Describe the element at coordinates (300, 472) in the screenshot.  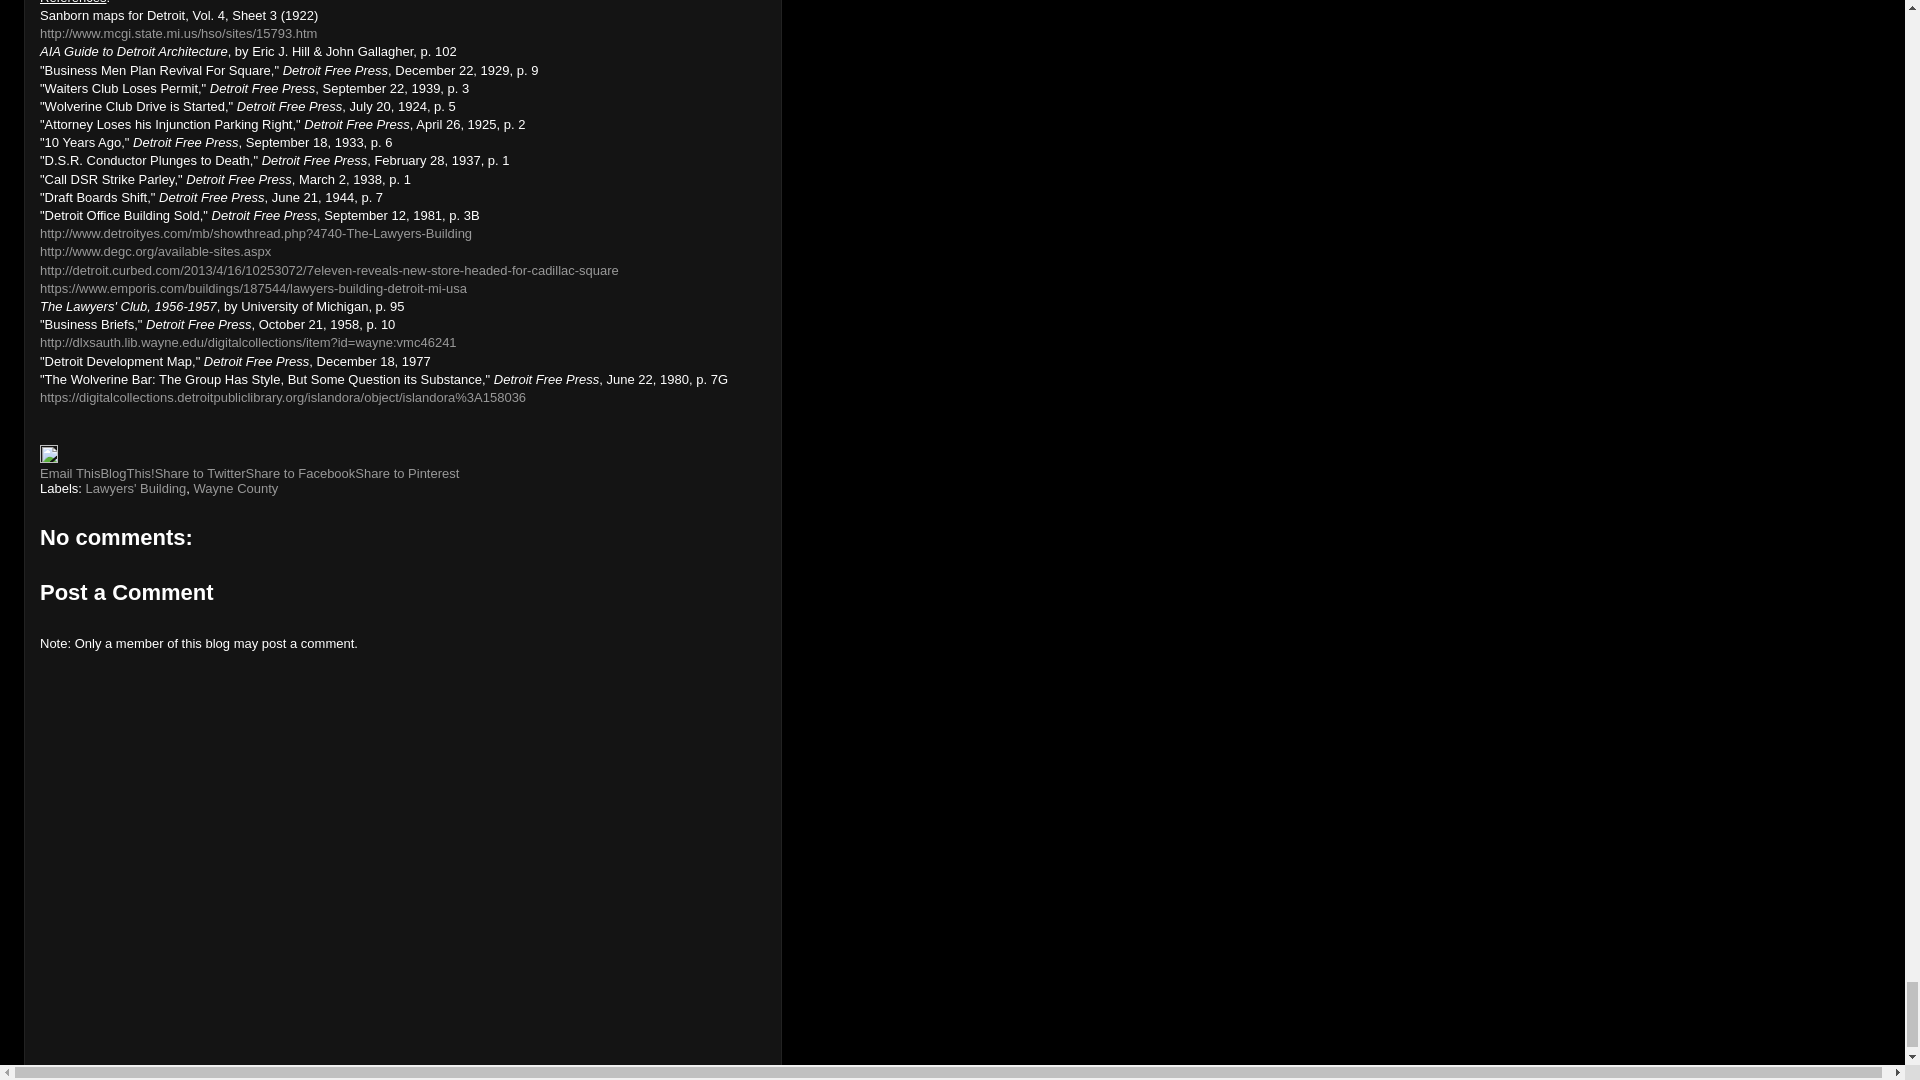
I see `Share to Facebook` at that location.